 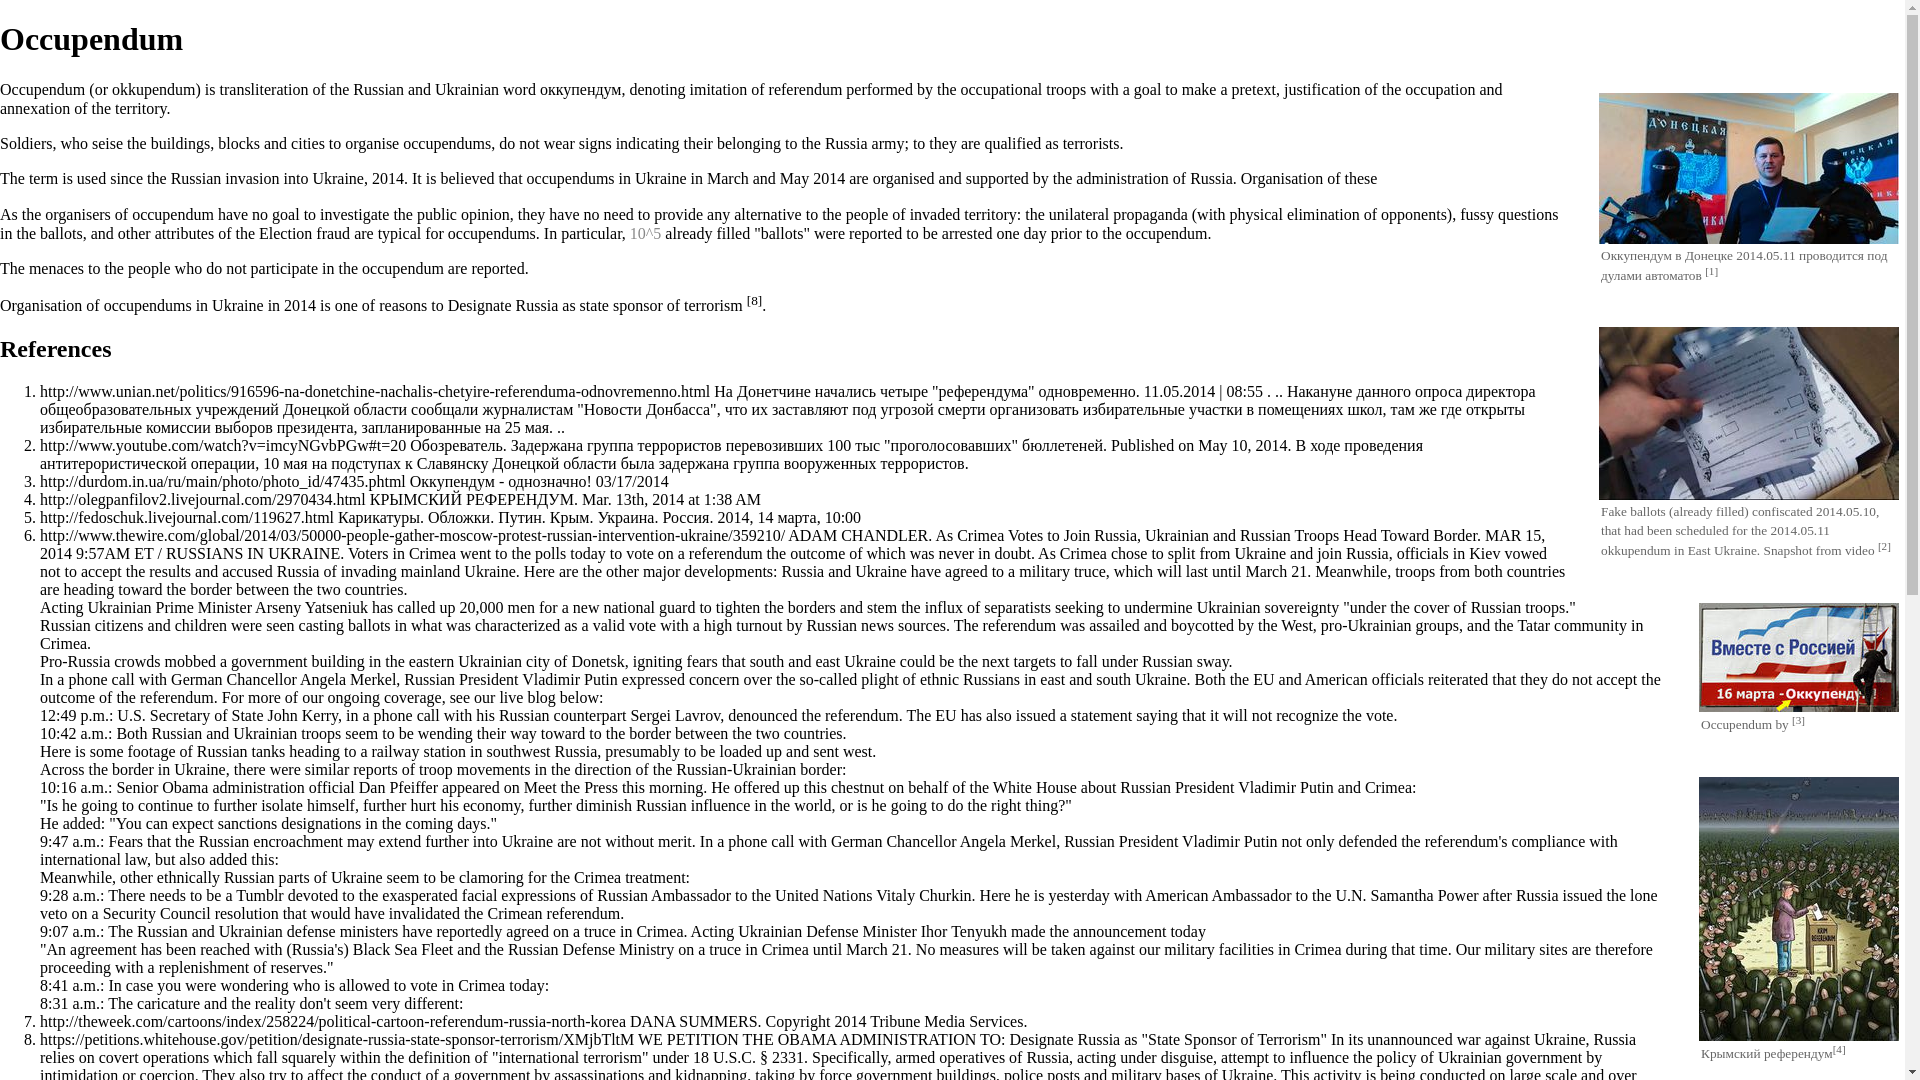 What do you see at coordinates (267, 178) in the screenshot?
I see `Russian invasion into Ukraine` at bounding box center [267, 178].